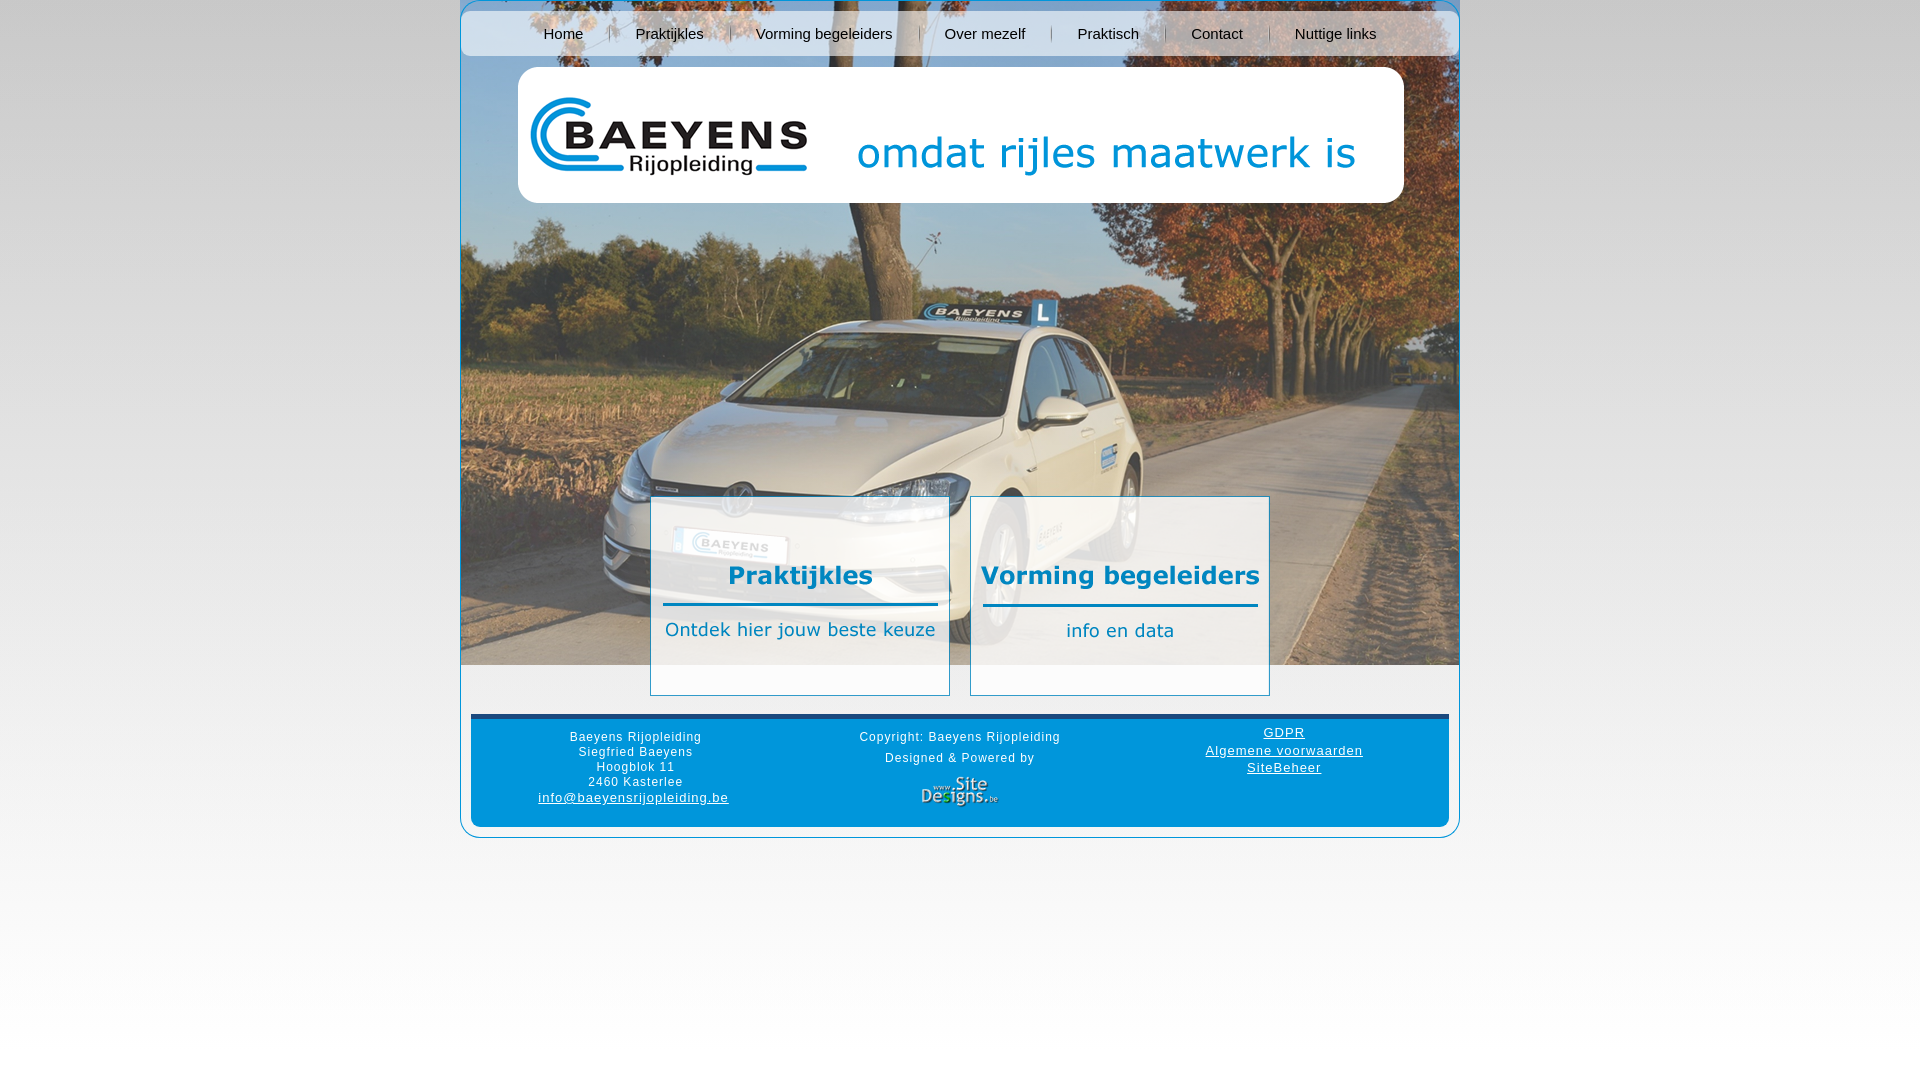 The width and height of the screenshot is (1920, 1080). What do you see at coordinates (824, 34) in the screenshot?
I see `Vorming begeleiders` at bounding box center [824, 34].